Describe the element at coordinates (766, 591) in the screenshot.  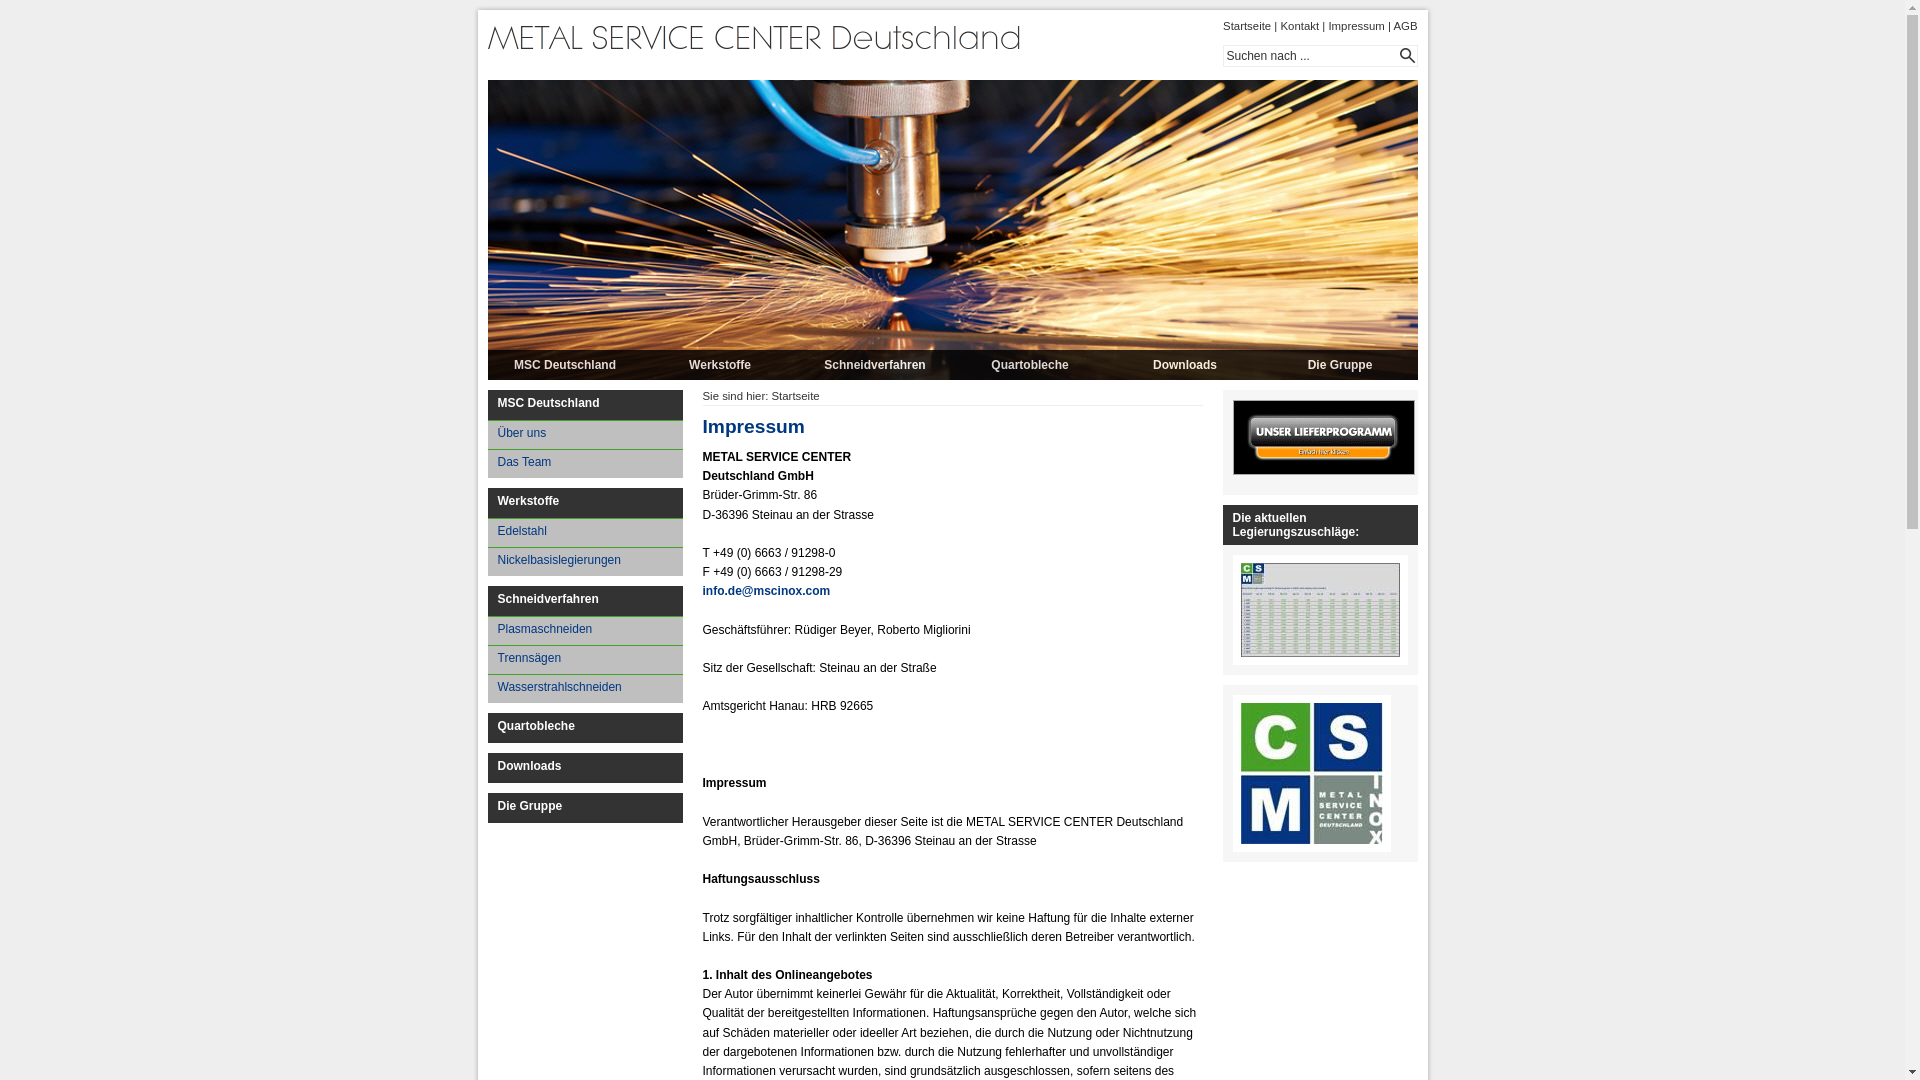
I see `info.de@mscinox.com` at that location.